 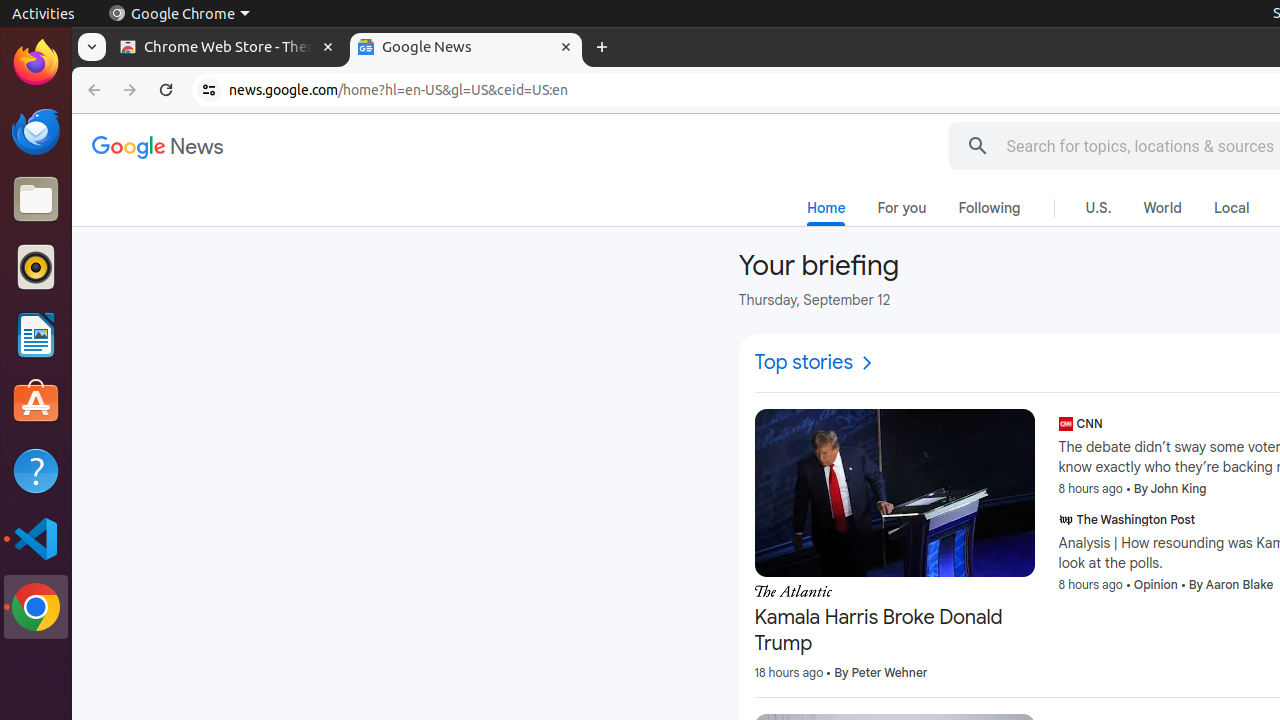 What do you see at coordinates (130, 90) in the screenshot?
I see `Forward` at bounding box center [130, 90].